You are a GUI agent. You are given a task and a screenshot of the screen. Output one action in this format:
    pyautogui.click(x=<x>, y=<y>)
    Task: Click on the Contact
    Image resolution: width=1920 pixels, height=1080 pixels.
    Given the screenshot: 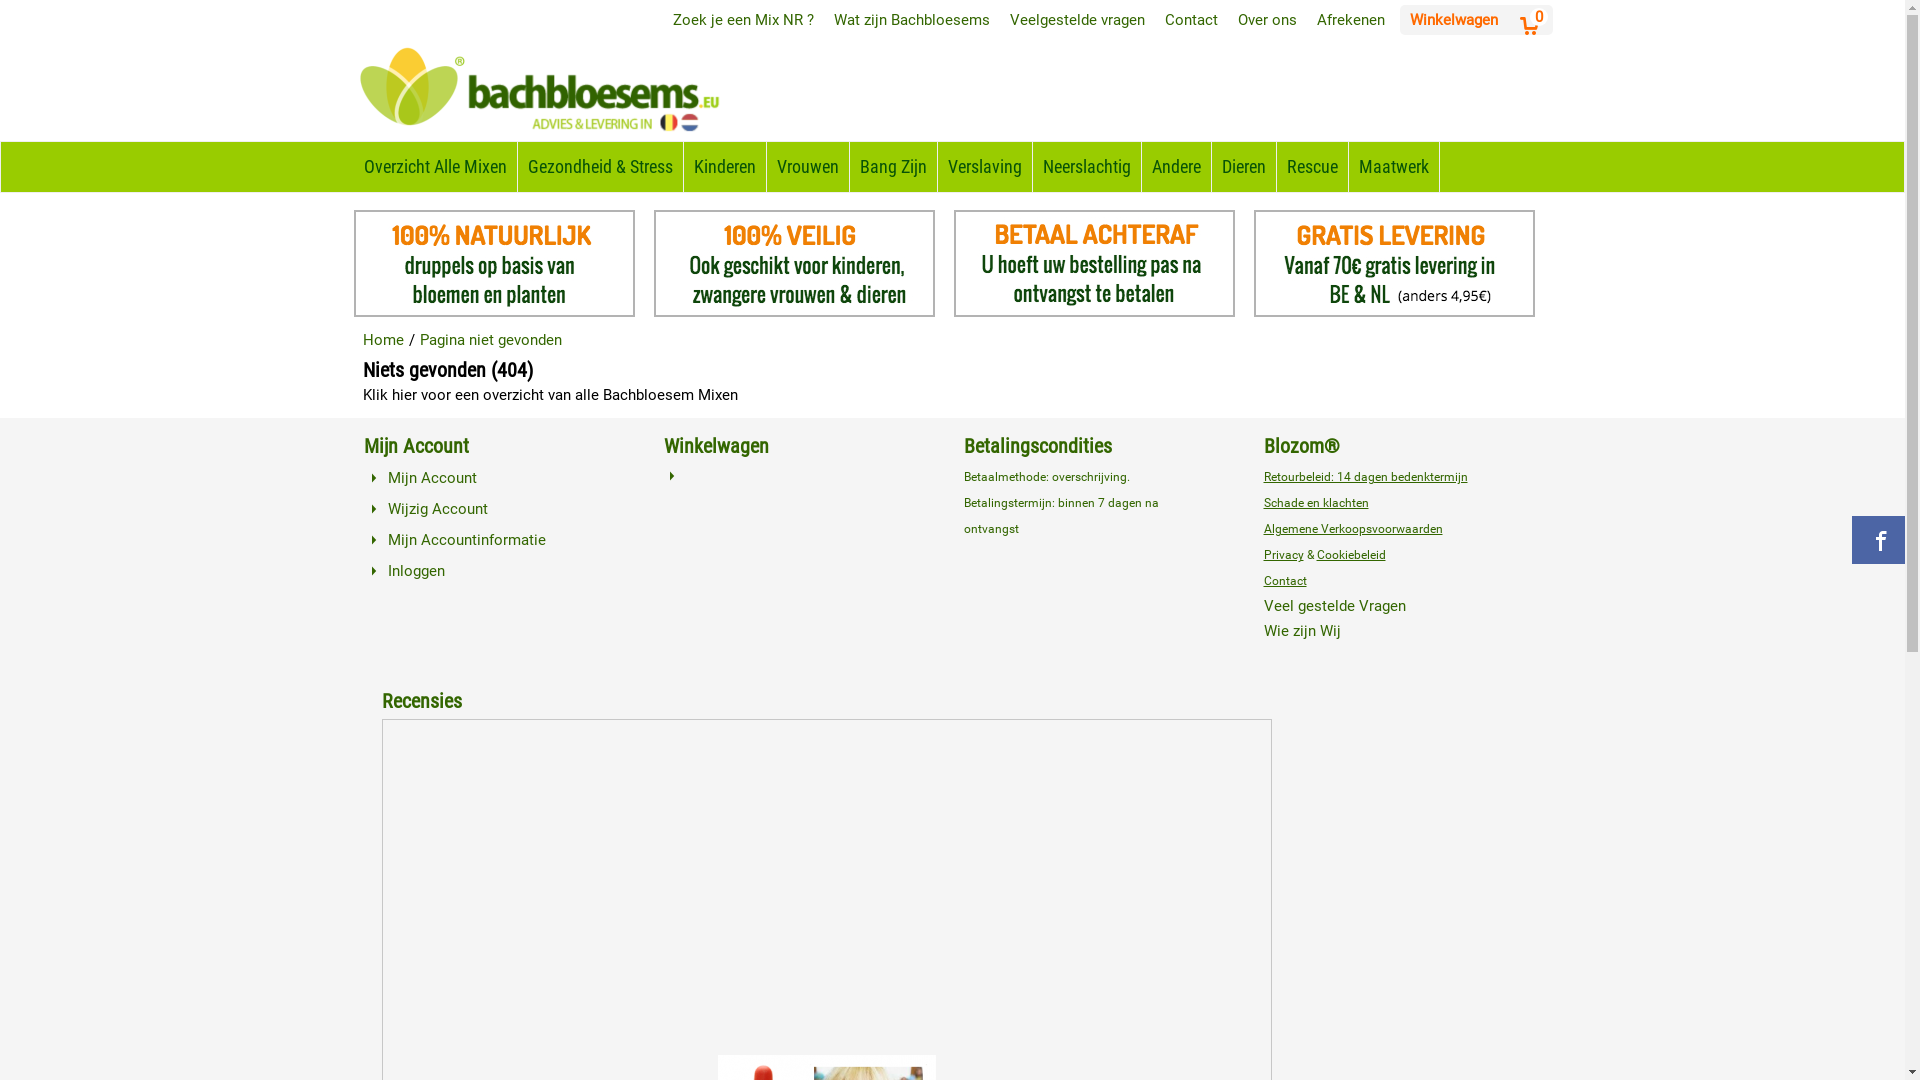 What is the action you would take?
    pyautogui.click(x=1190, y=20)
    